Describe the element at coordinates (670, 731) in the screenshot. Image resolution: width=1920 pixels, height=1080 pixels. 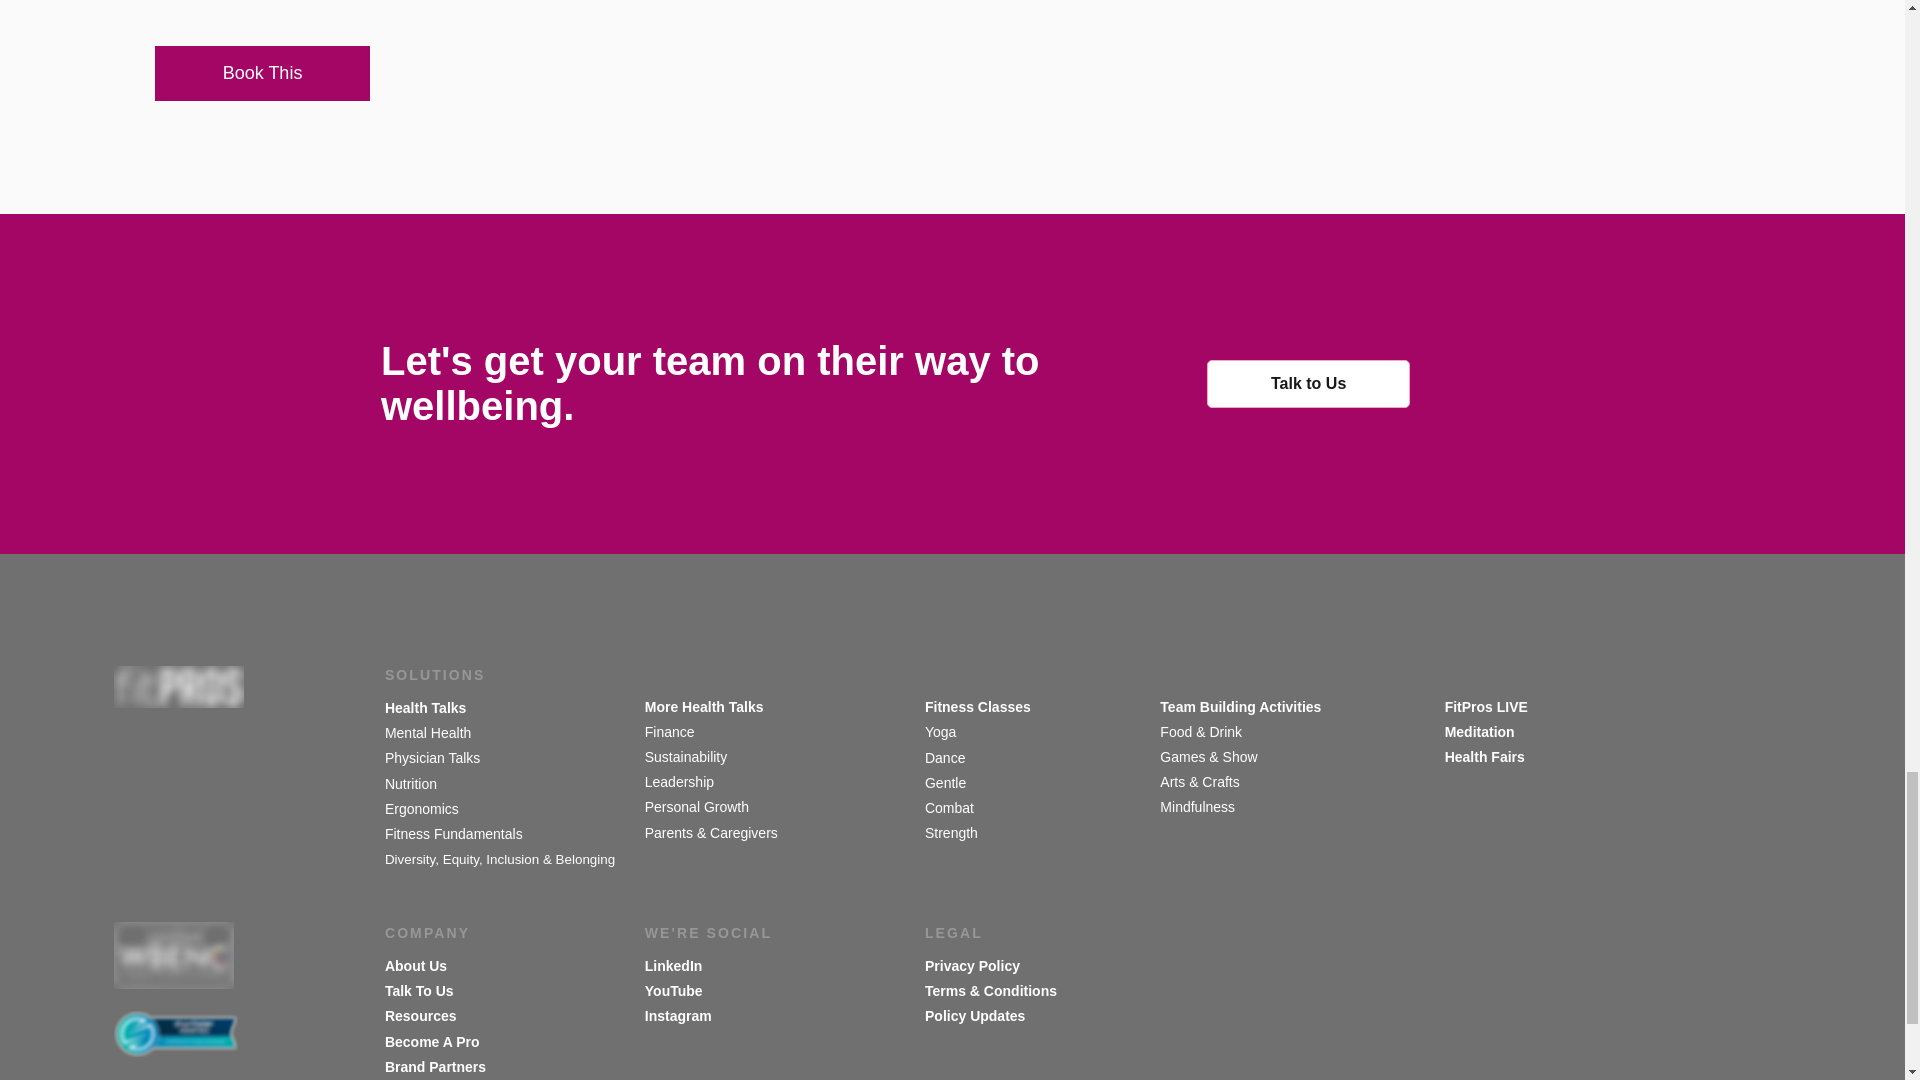
I see `Finance` at that location.